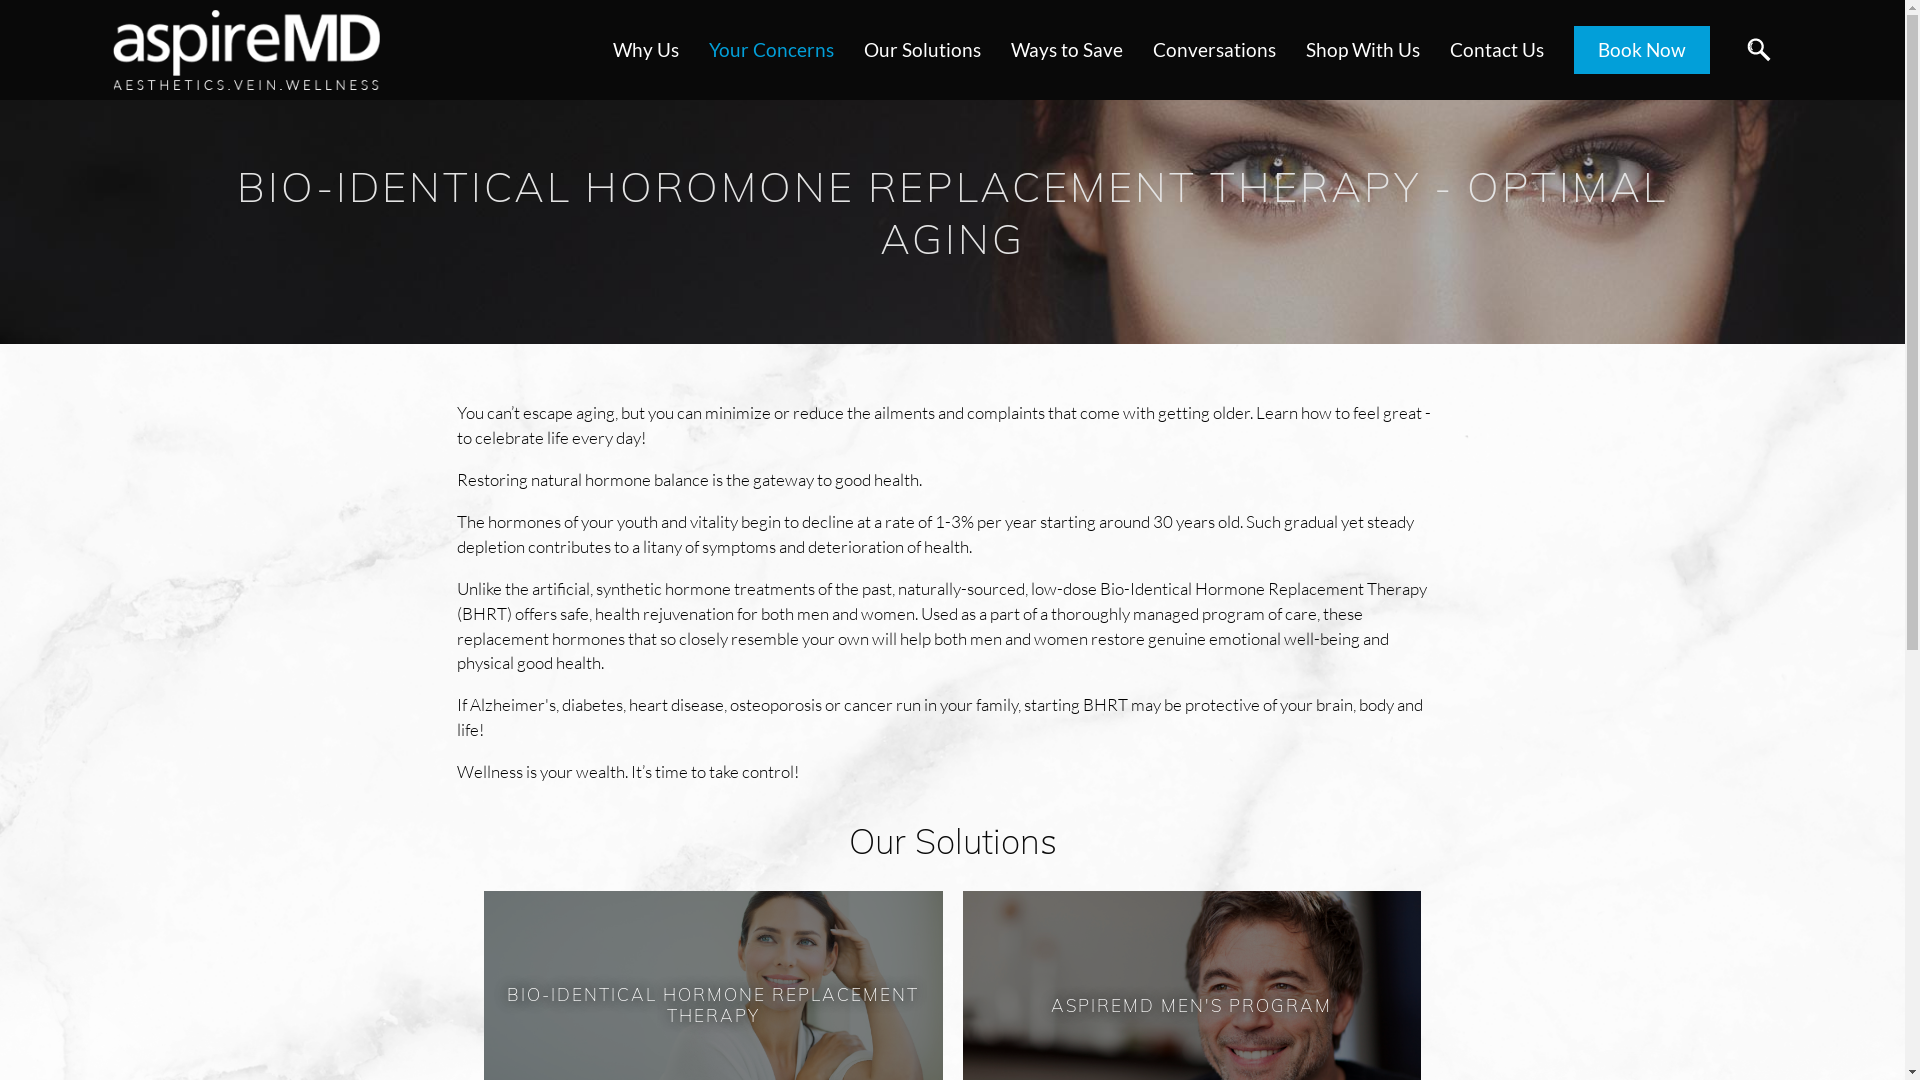 Image resolution: width=1920 pixels, height=1080 pixels. I want to click on Your Concerns, so click(772, 50).